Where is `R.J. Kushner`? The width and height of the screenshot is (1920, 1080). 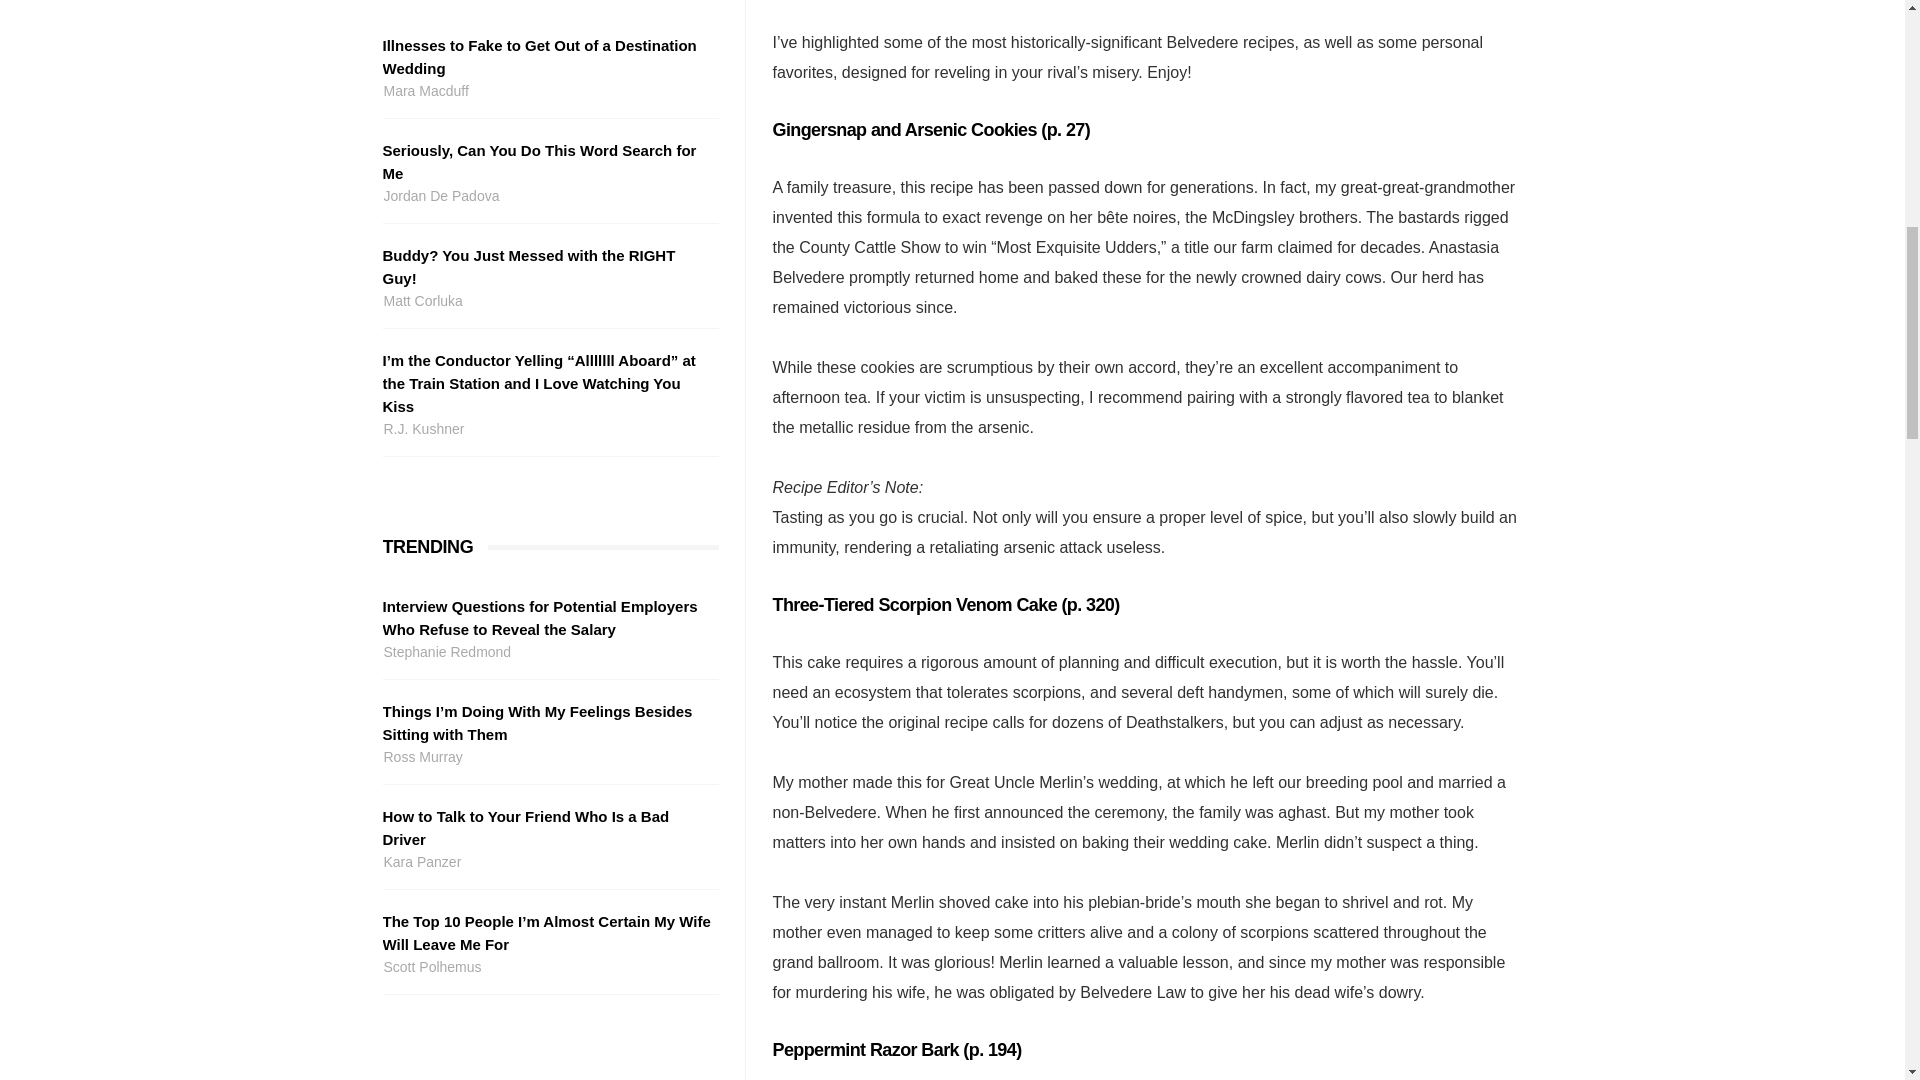 R.J. Kushner is located at coordinates (547, 428).